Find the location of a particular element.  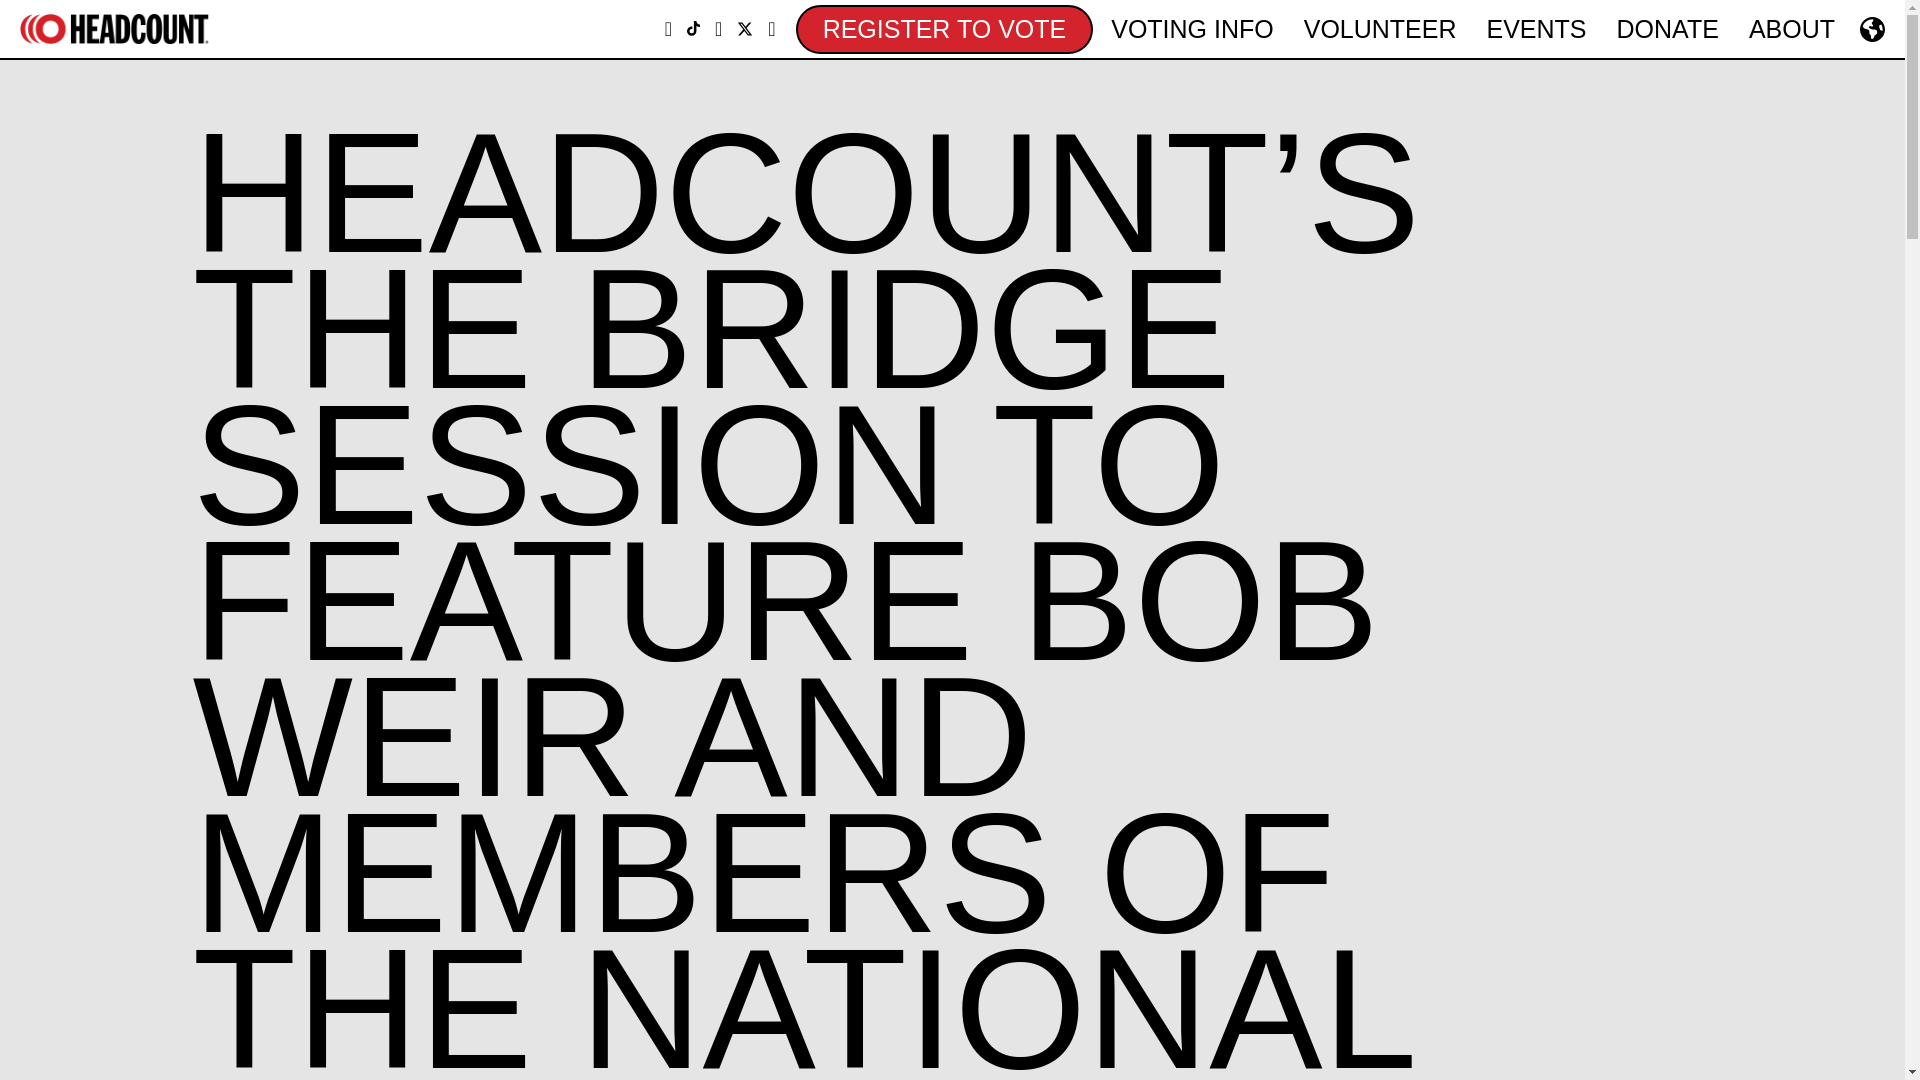

DONATE is located at coordinates (1667, 30).